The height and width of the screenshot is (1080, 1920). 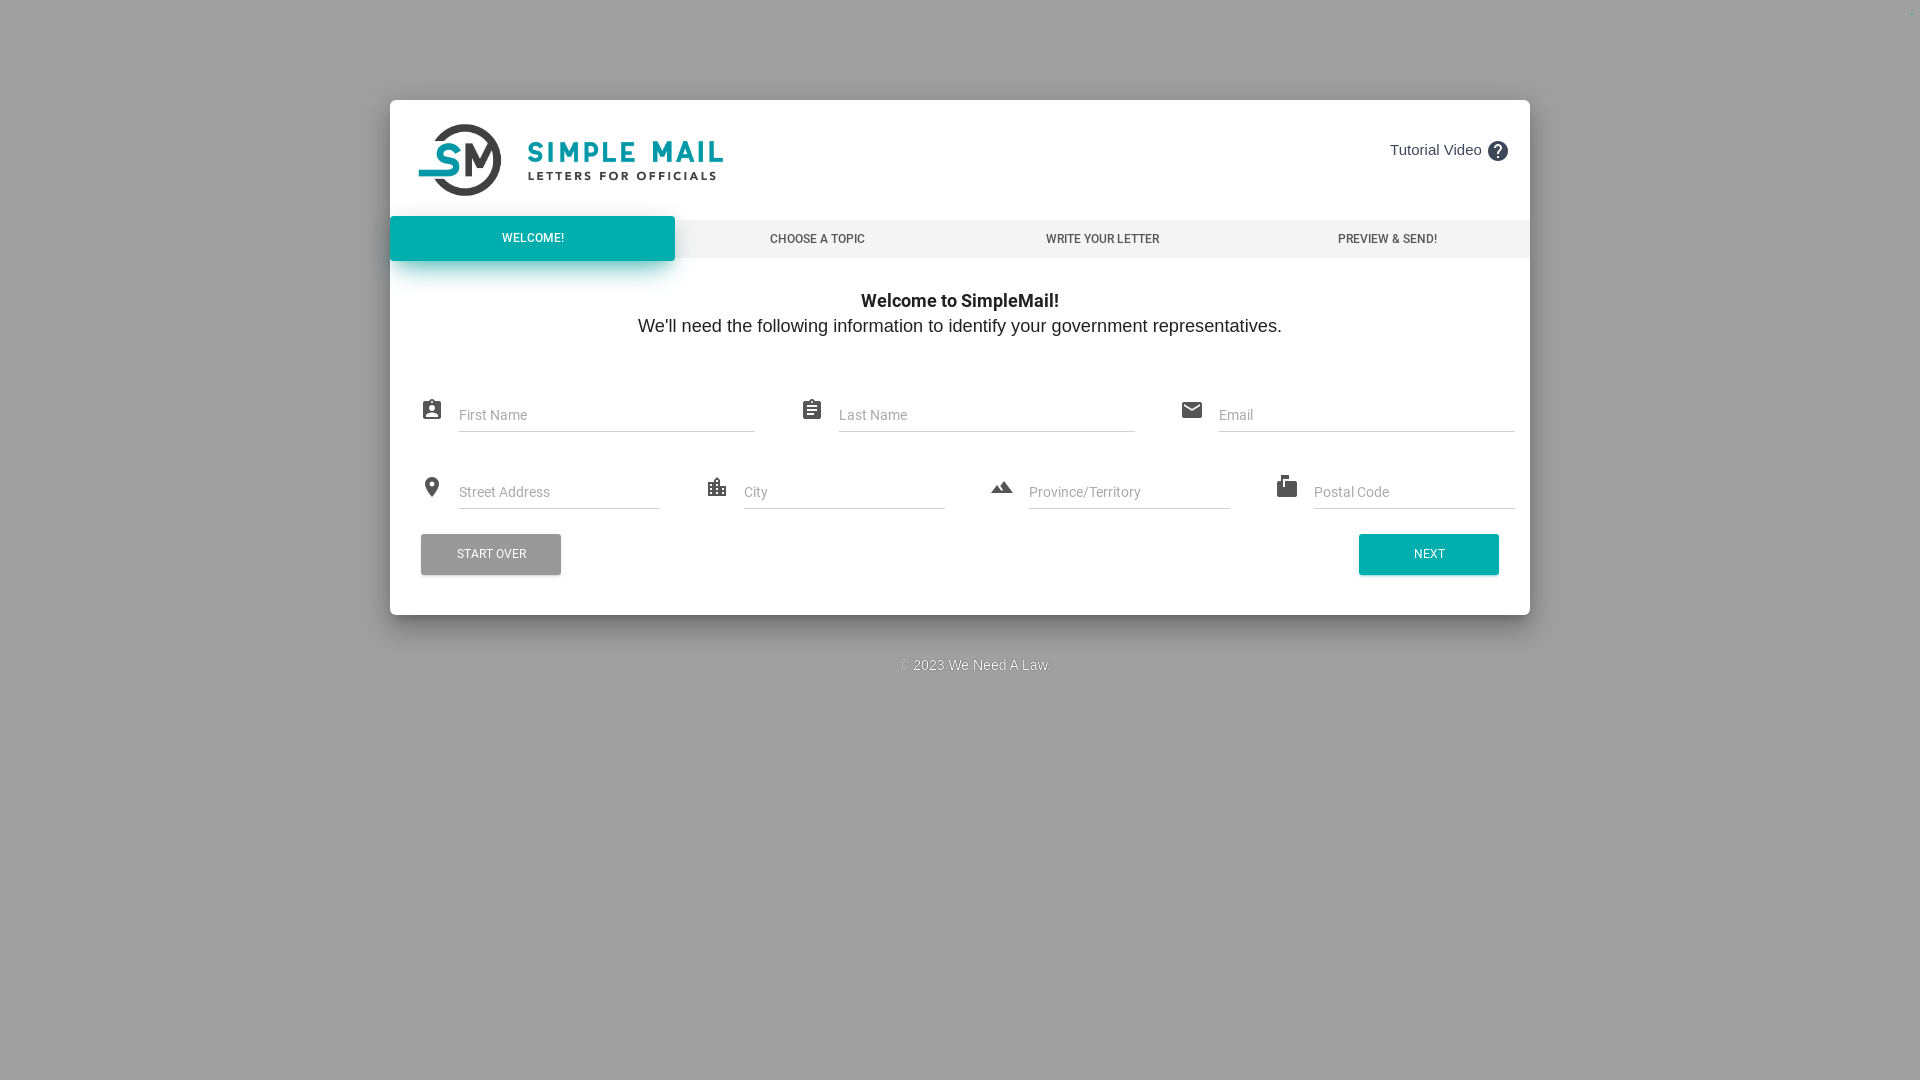 I want to click on CHOOSE A TOPIC, so click(x=818, y=239).